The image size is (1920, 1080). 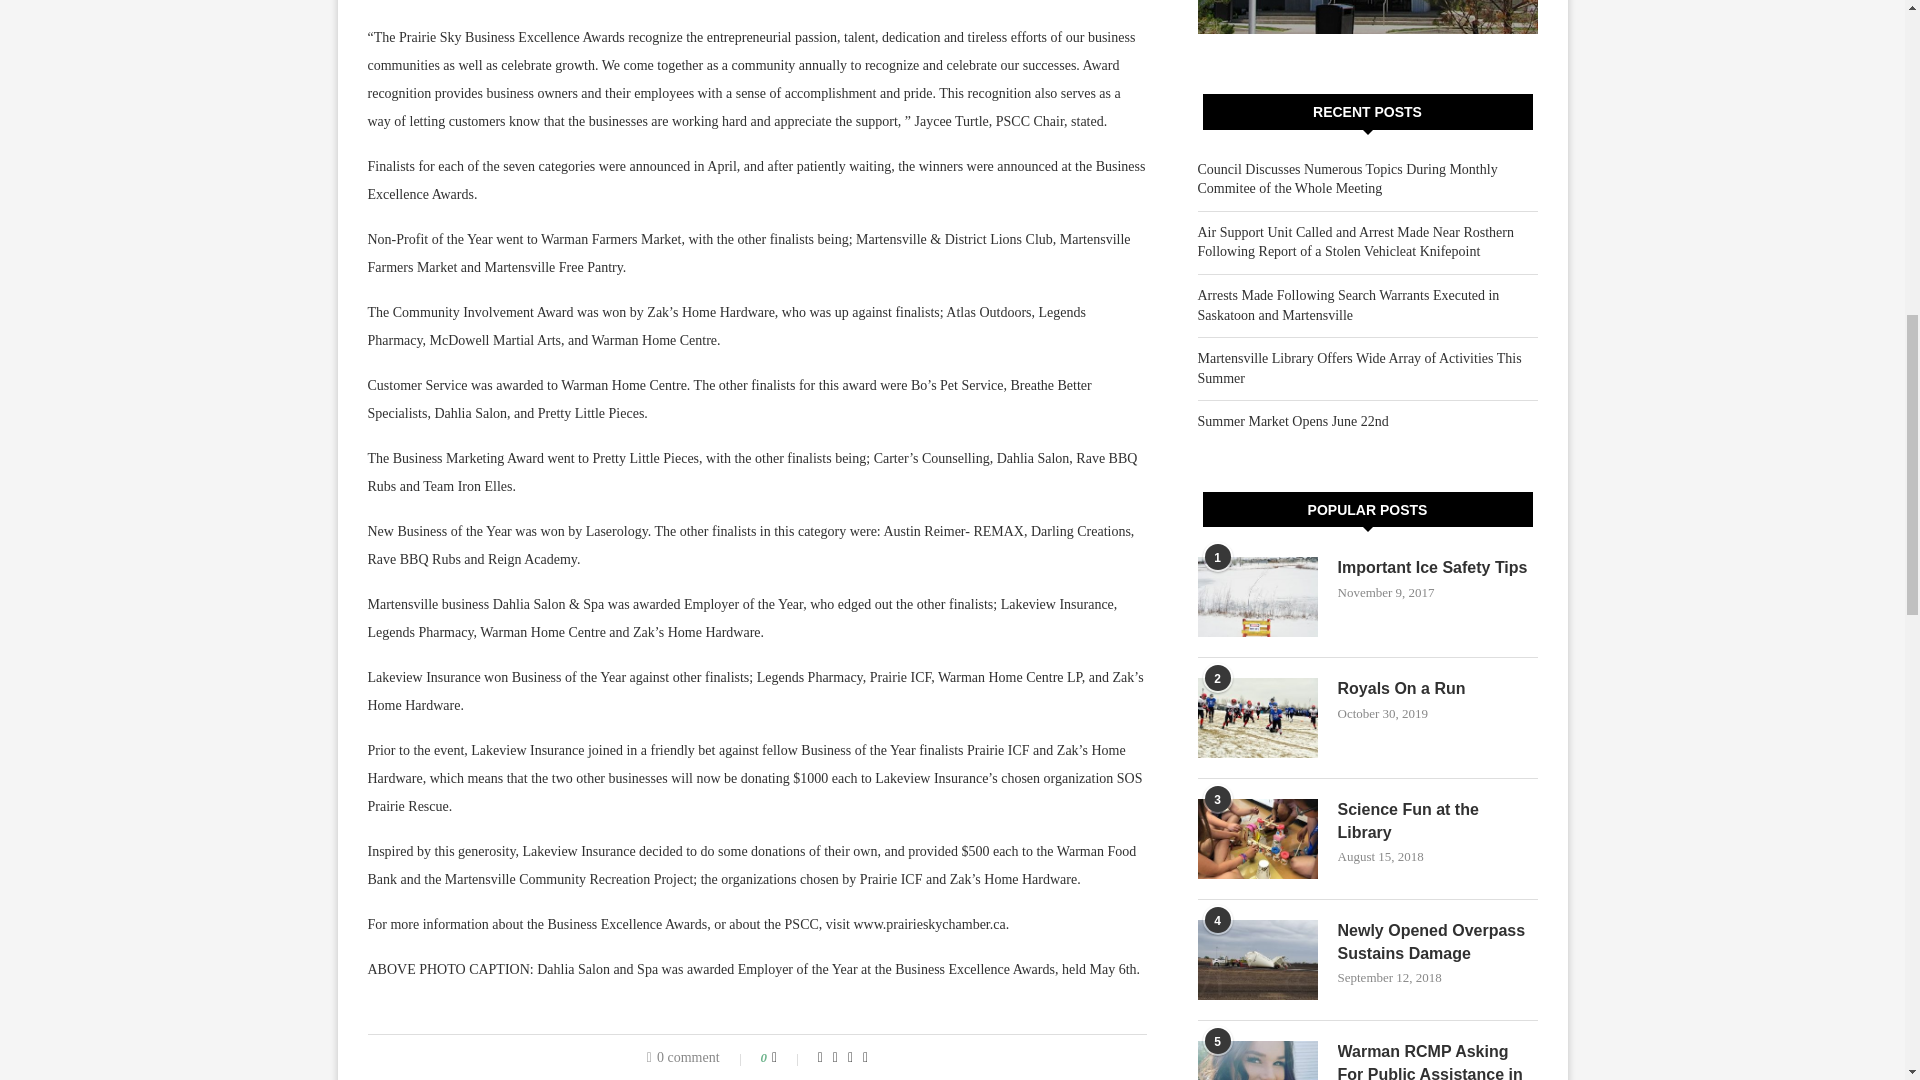 I want to click on Like, so click(x=788, y=1057).